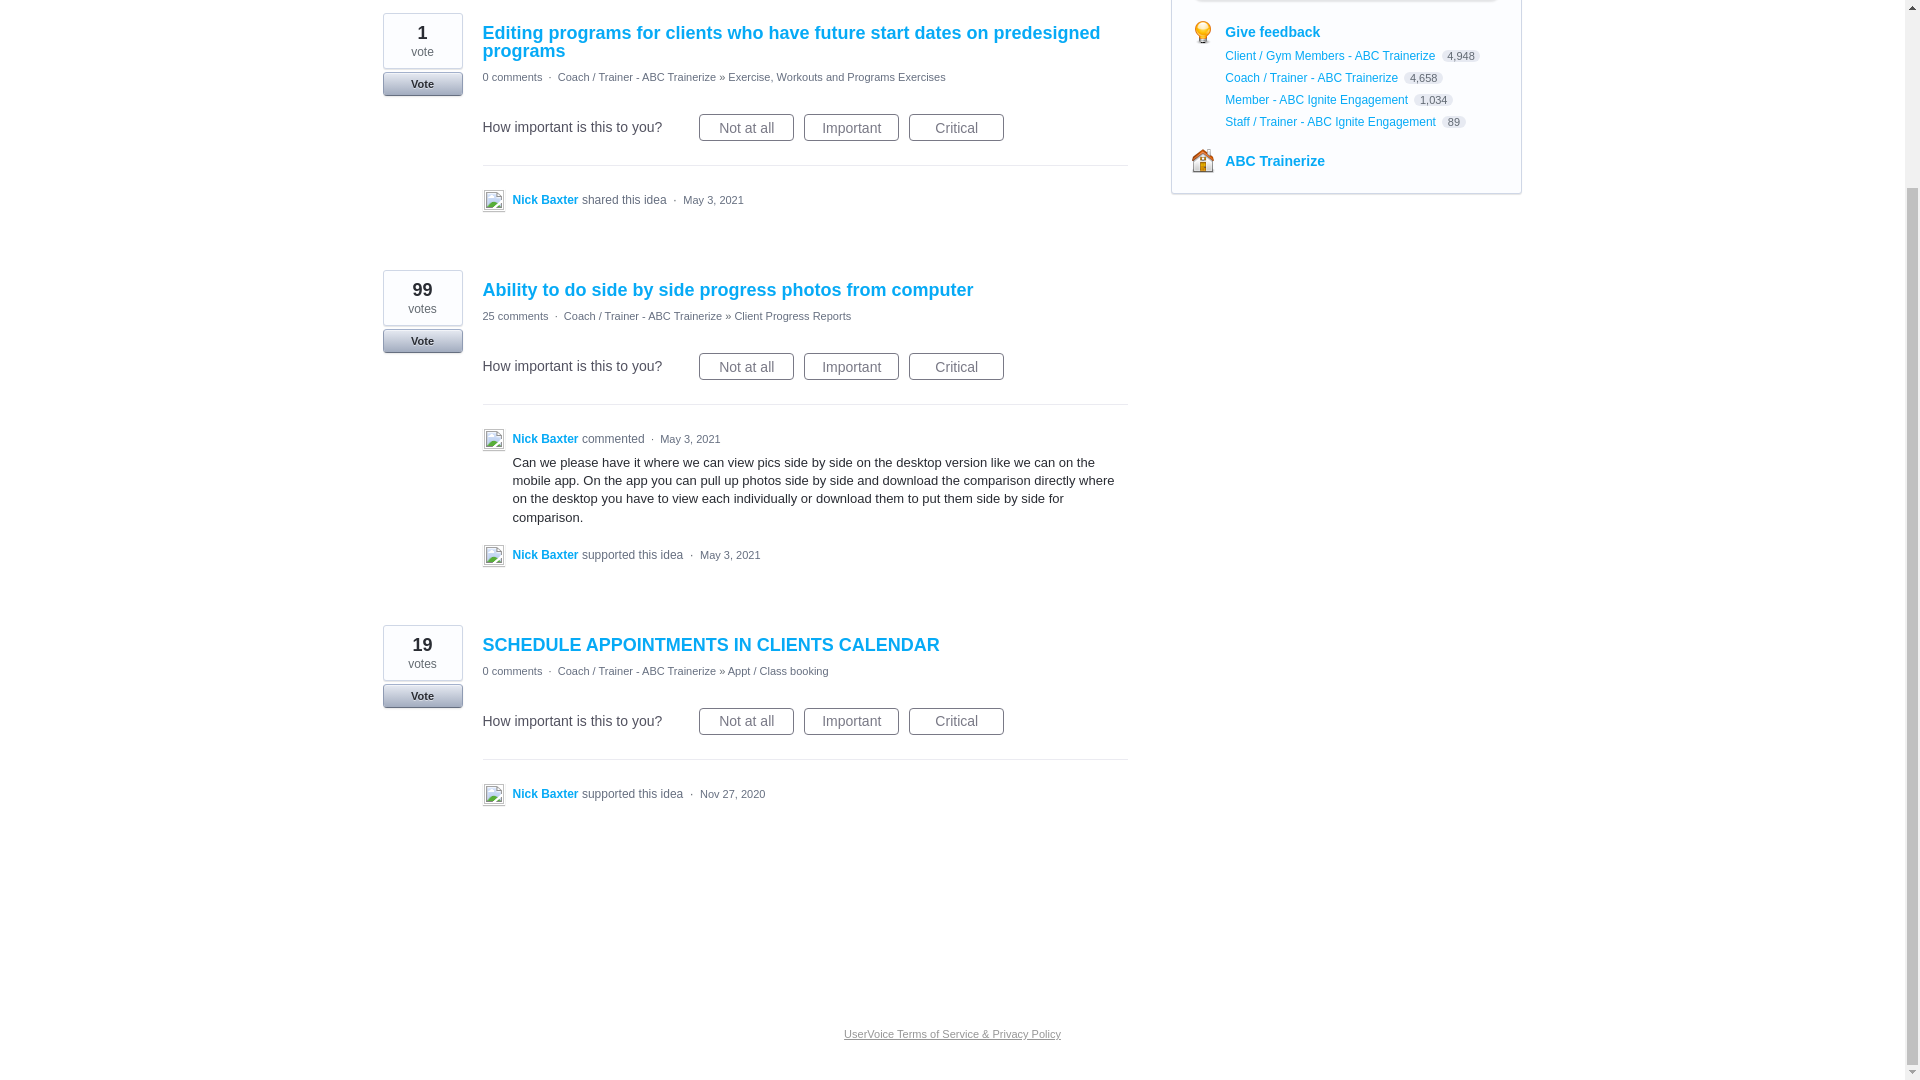 This screenshot has height=1080, width=1920. What do you see at coordinates (746, 128) in the screenshot?
I see `Not at all` at bounding box center [746, 128].